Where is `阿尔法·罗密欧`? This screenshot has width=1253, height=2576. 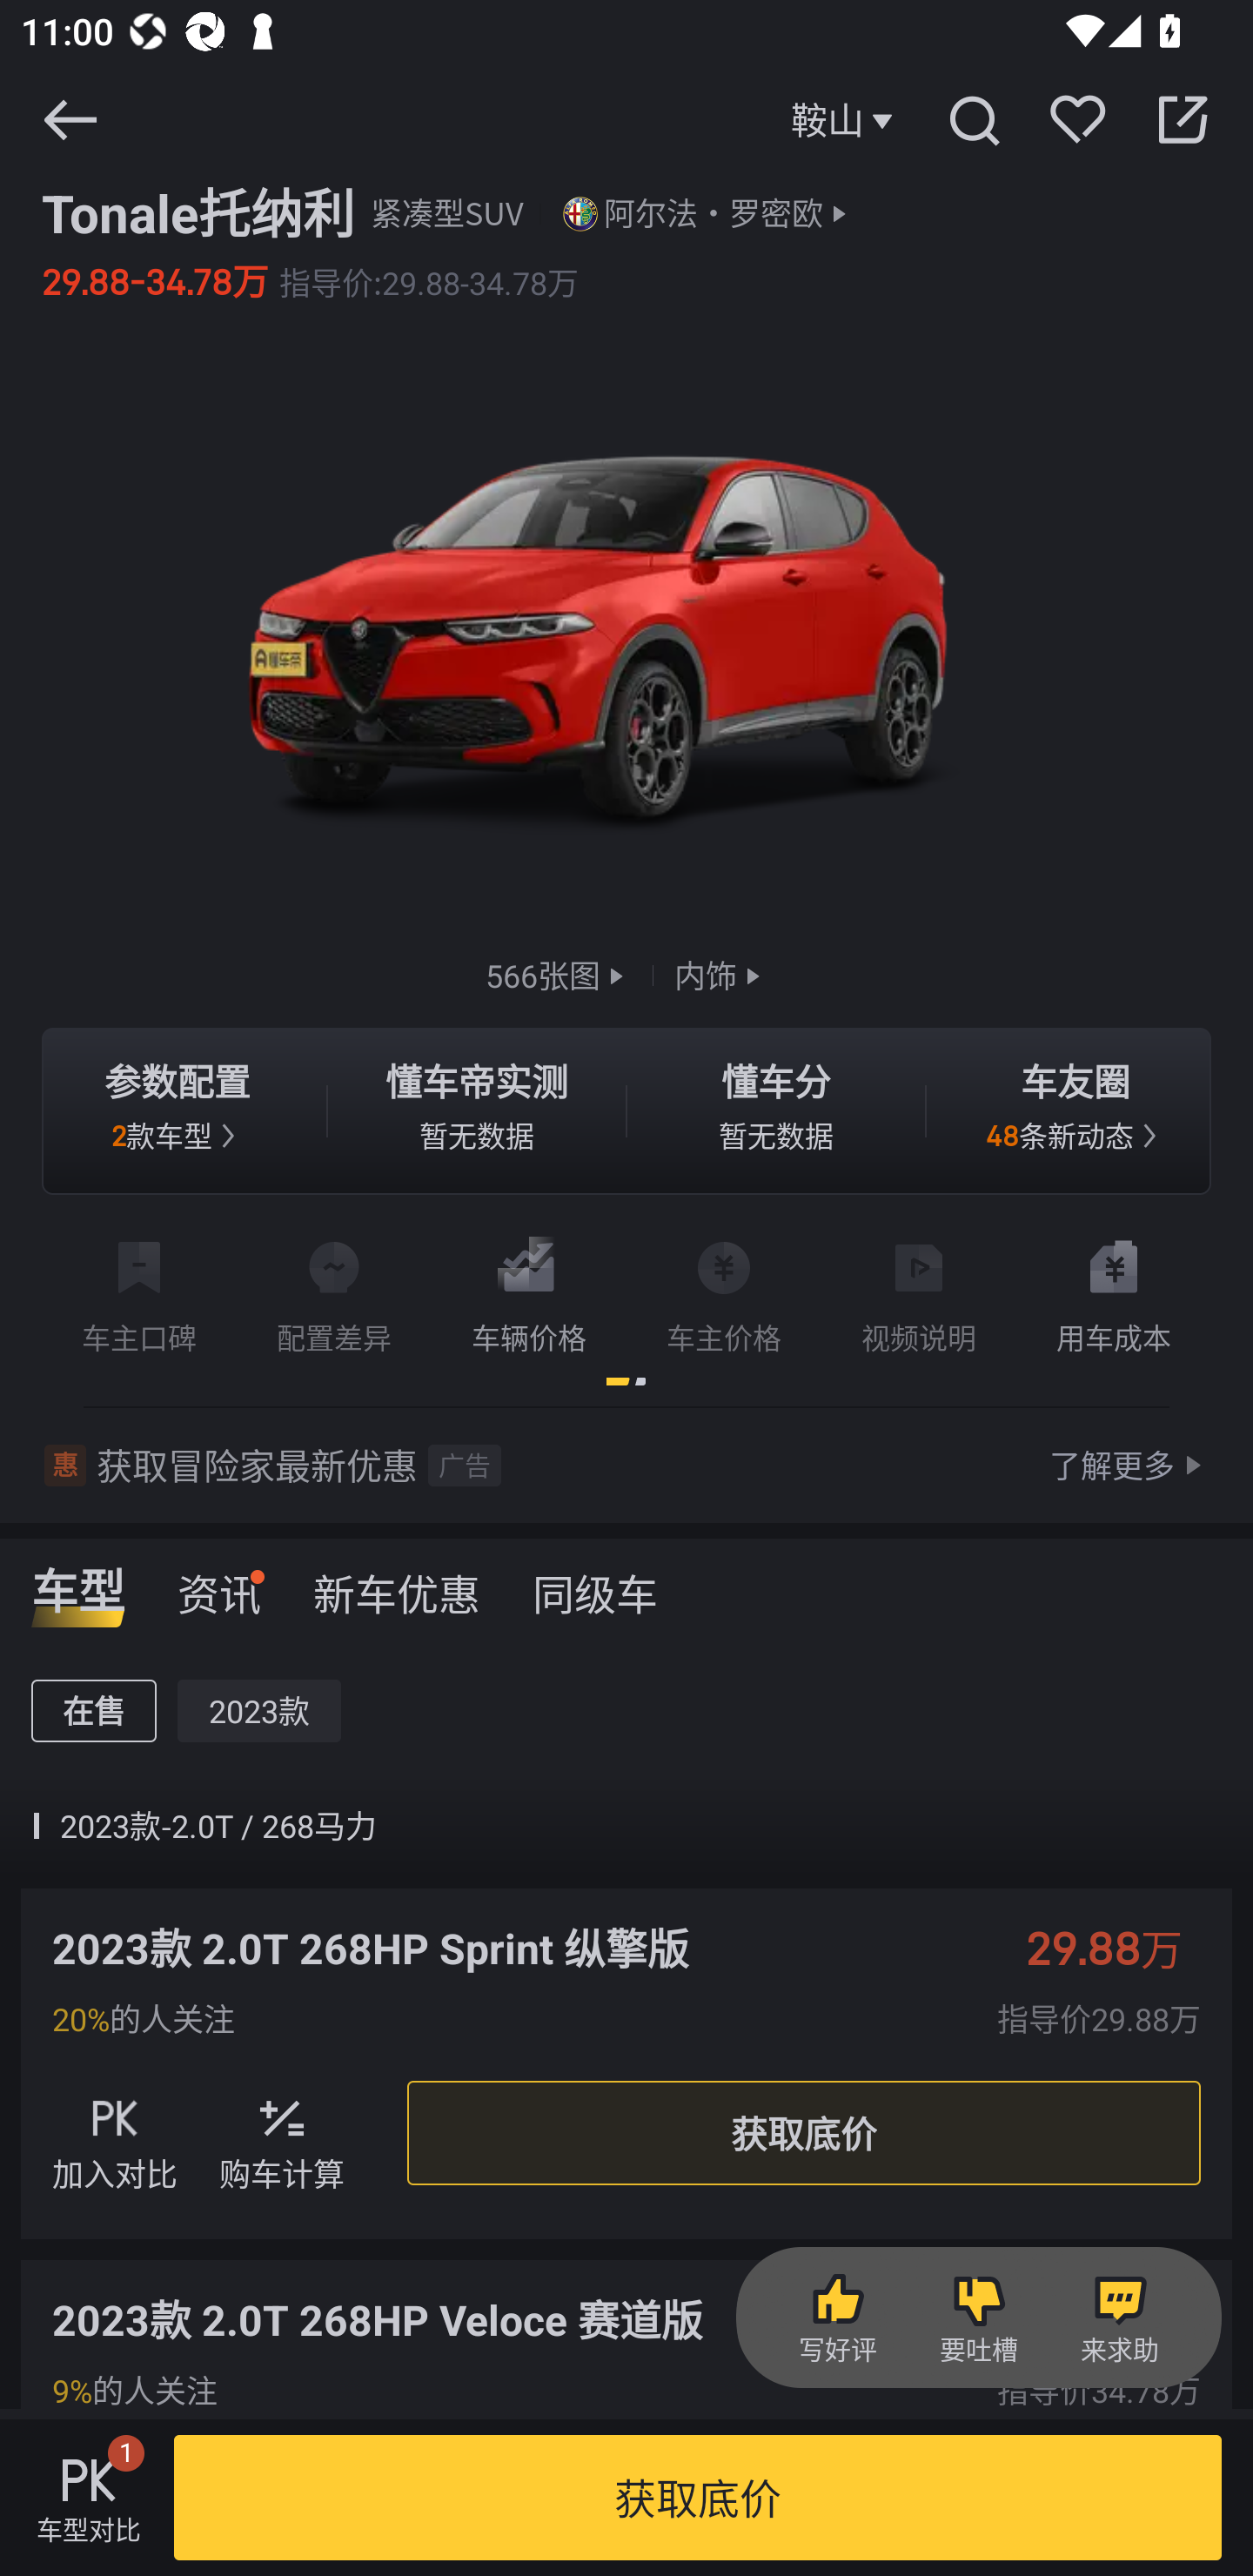 阿尔法·罗密欧 is located at coordinates (714, 214).